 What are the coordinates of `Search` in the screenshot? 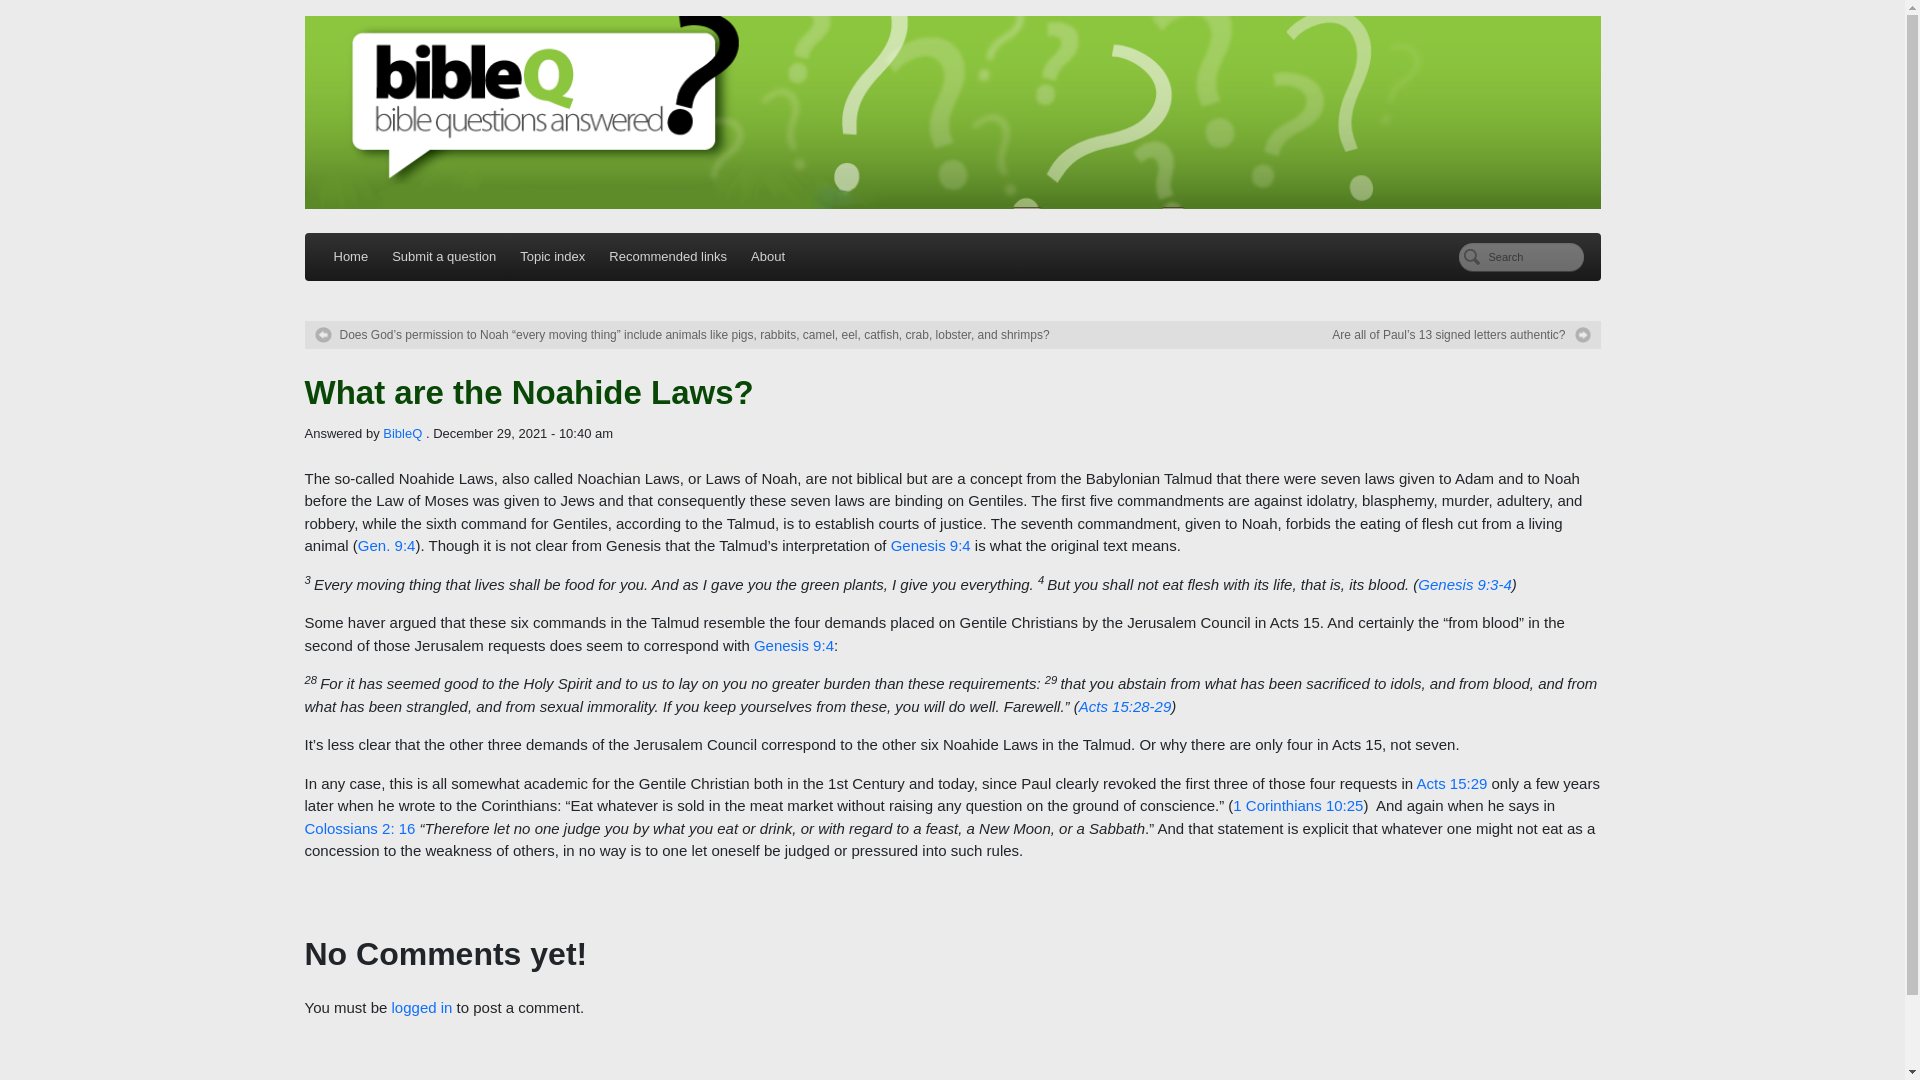 It's located at (1520, 258).